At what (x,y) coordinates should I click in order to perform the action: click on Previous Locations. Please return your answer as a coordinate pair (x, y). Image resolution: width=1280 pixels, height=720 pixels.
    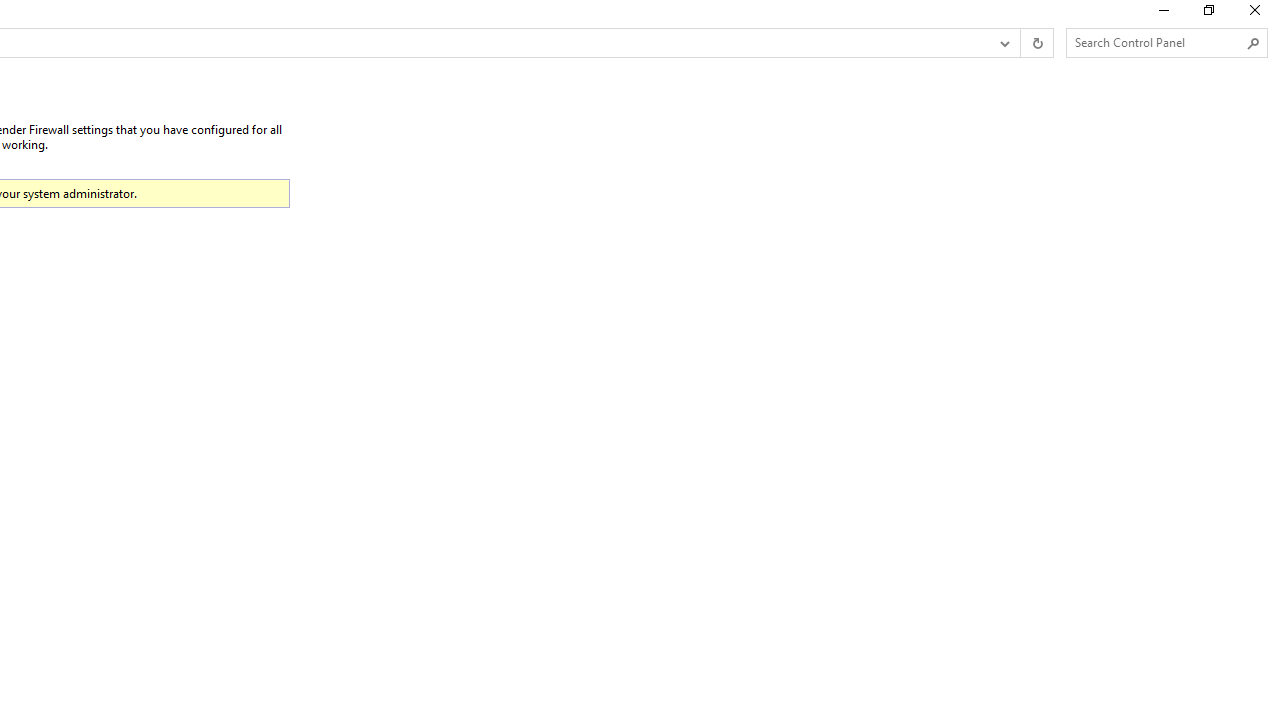
    Looking at the image, I should click on (1003, 43).